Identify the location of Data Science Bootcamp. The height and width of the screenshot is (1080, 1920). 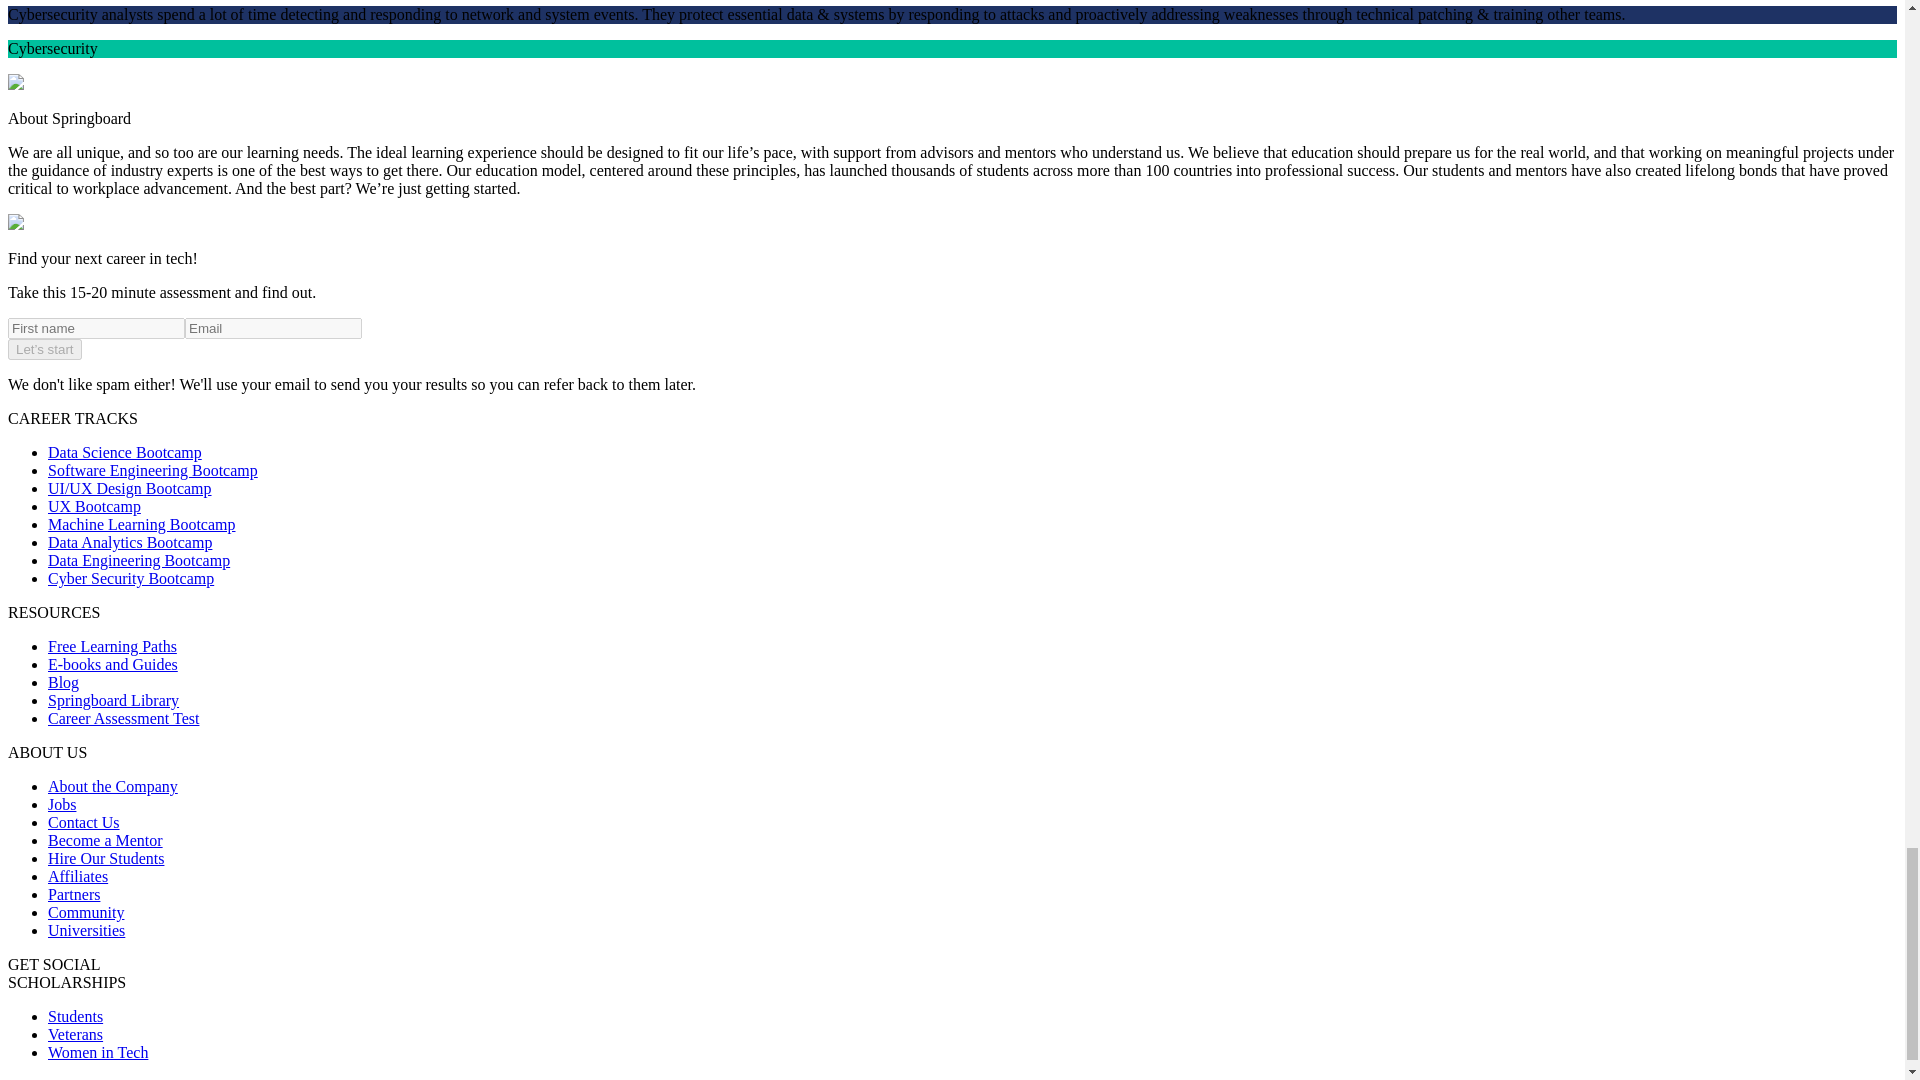
(124, 452).